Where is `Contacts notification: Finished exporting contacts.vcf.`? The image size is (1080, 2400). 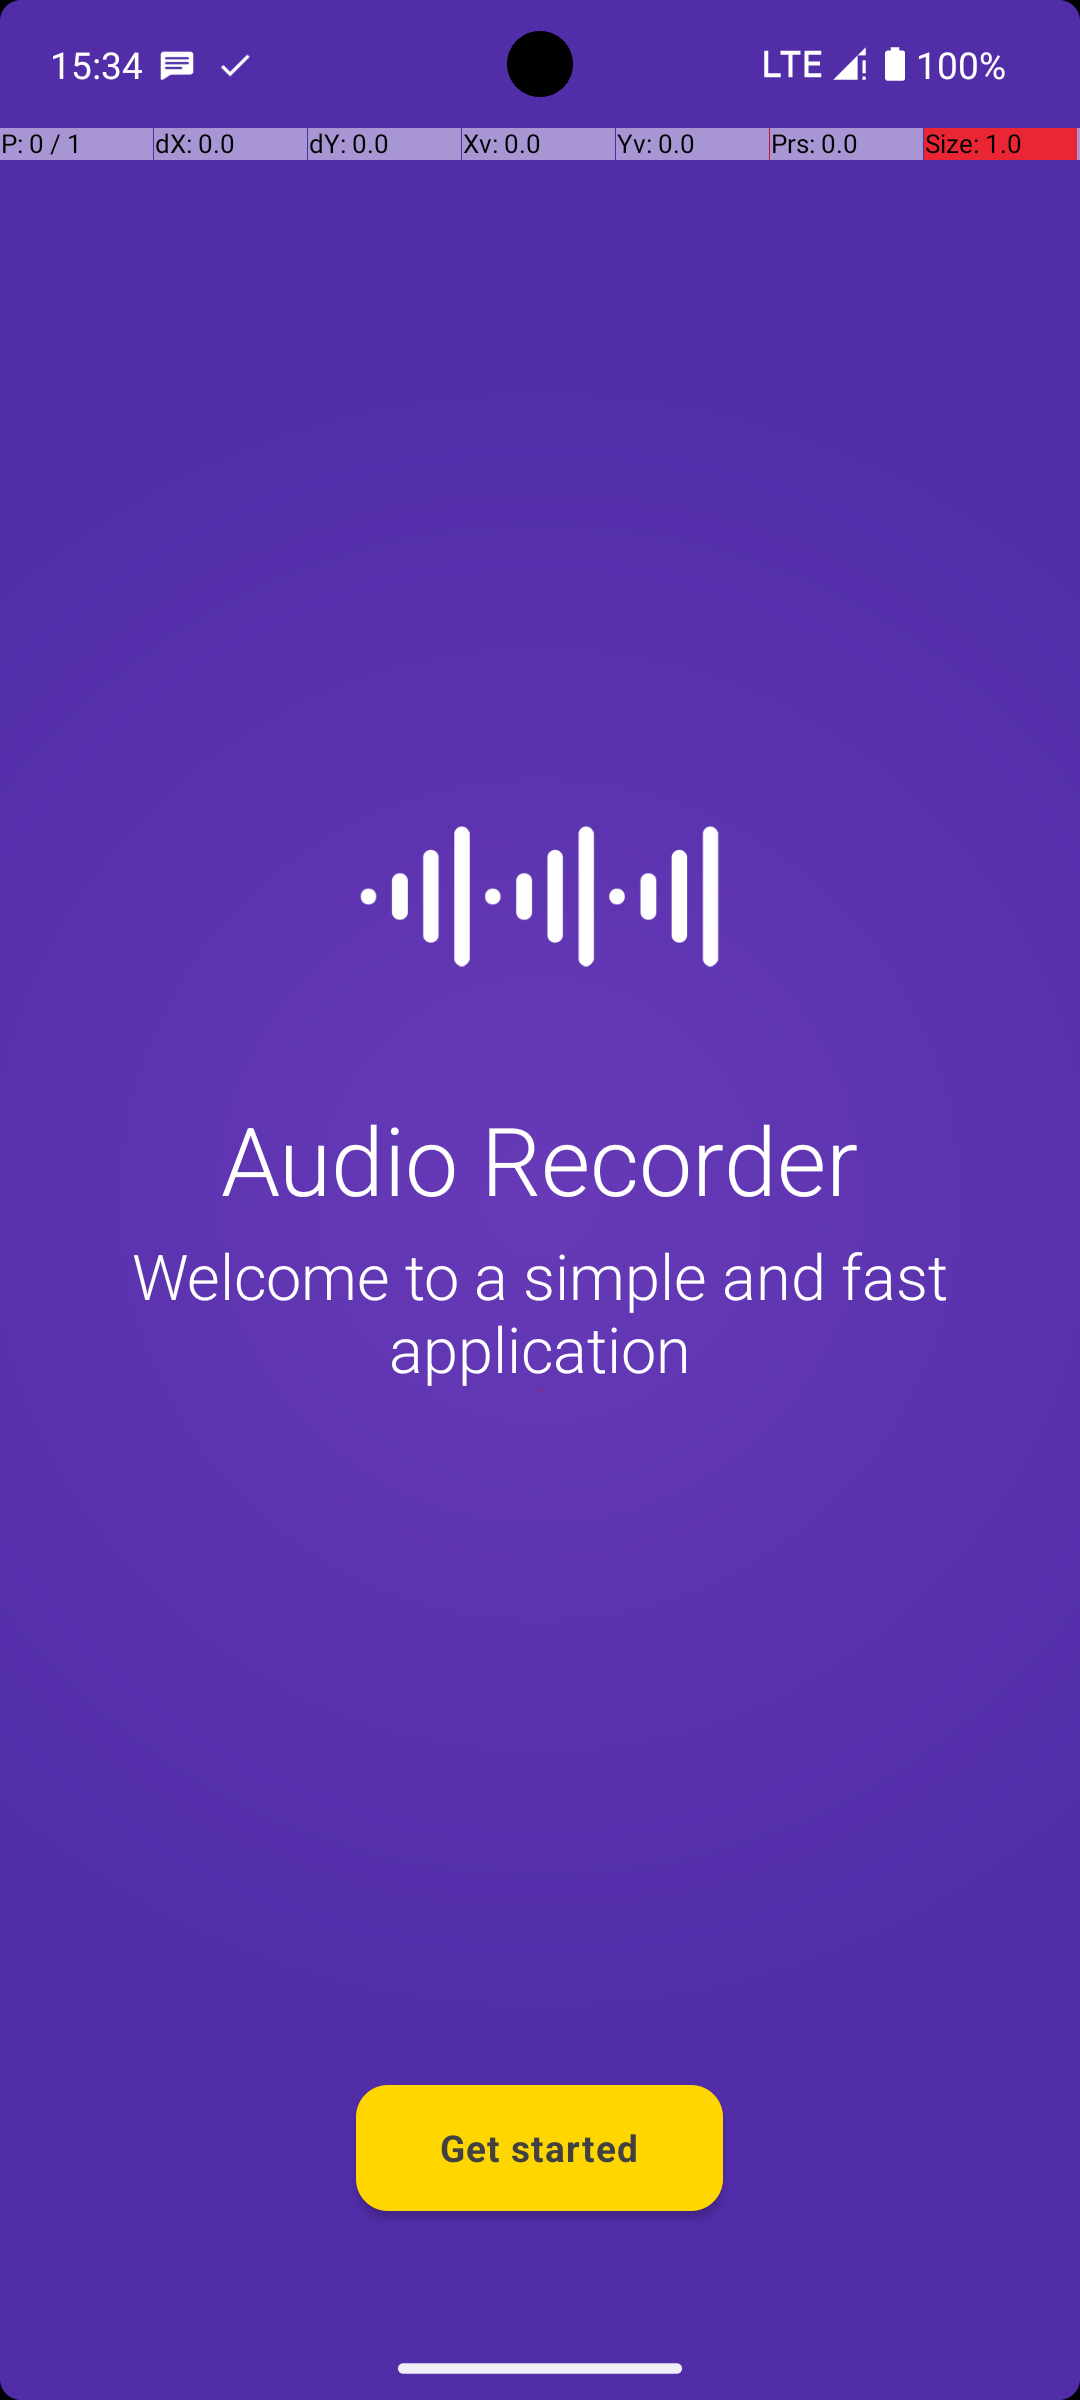 Contacts notification: Finished exporting contacts.vcf. is located at coordinates (235, 64).